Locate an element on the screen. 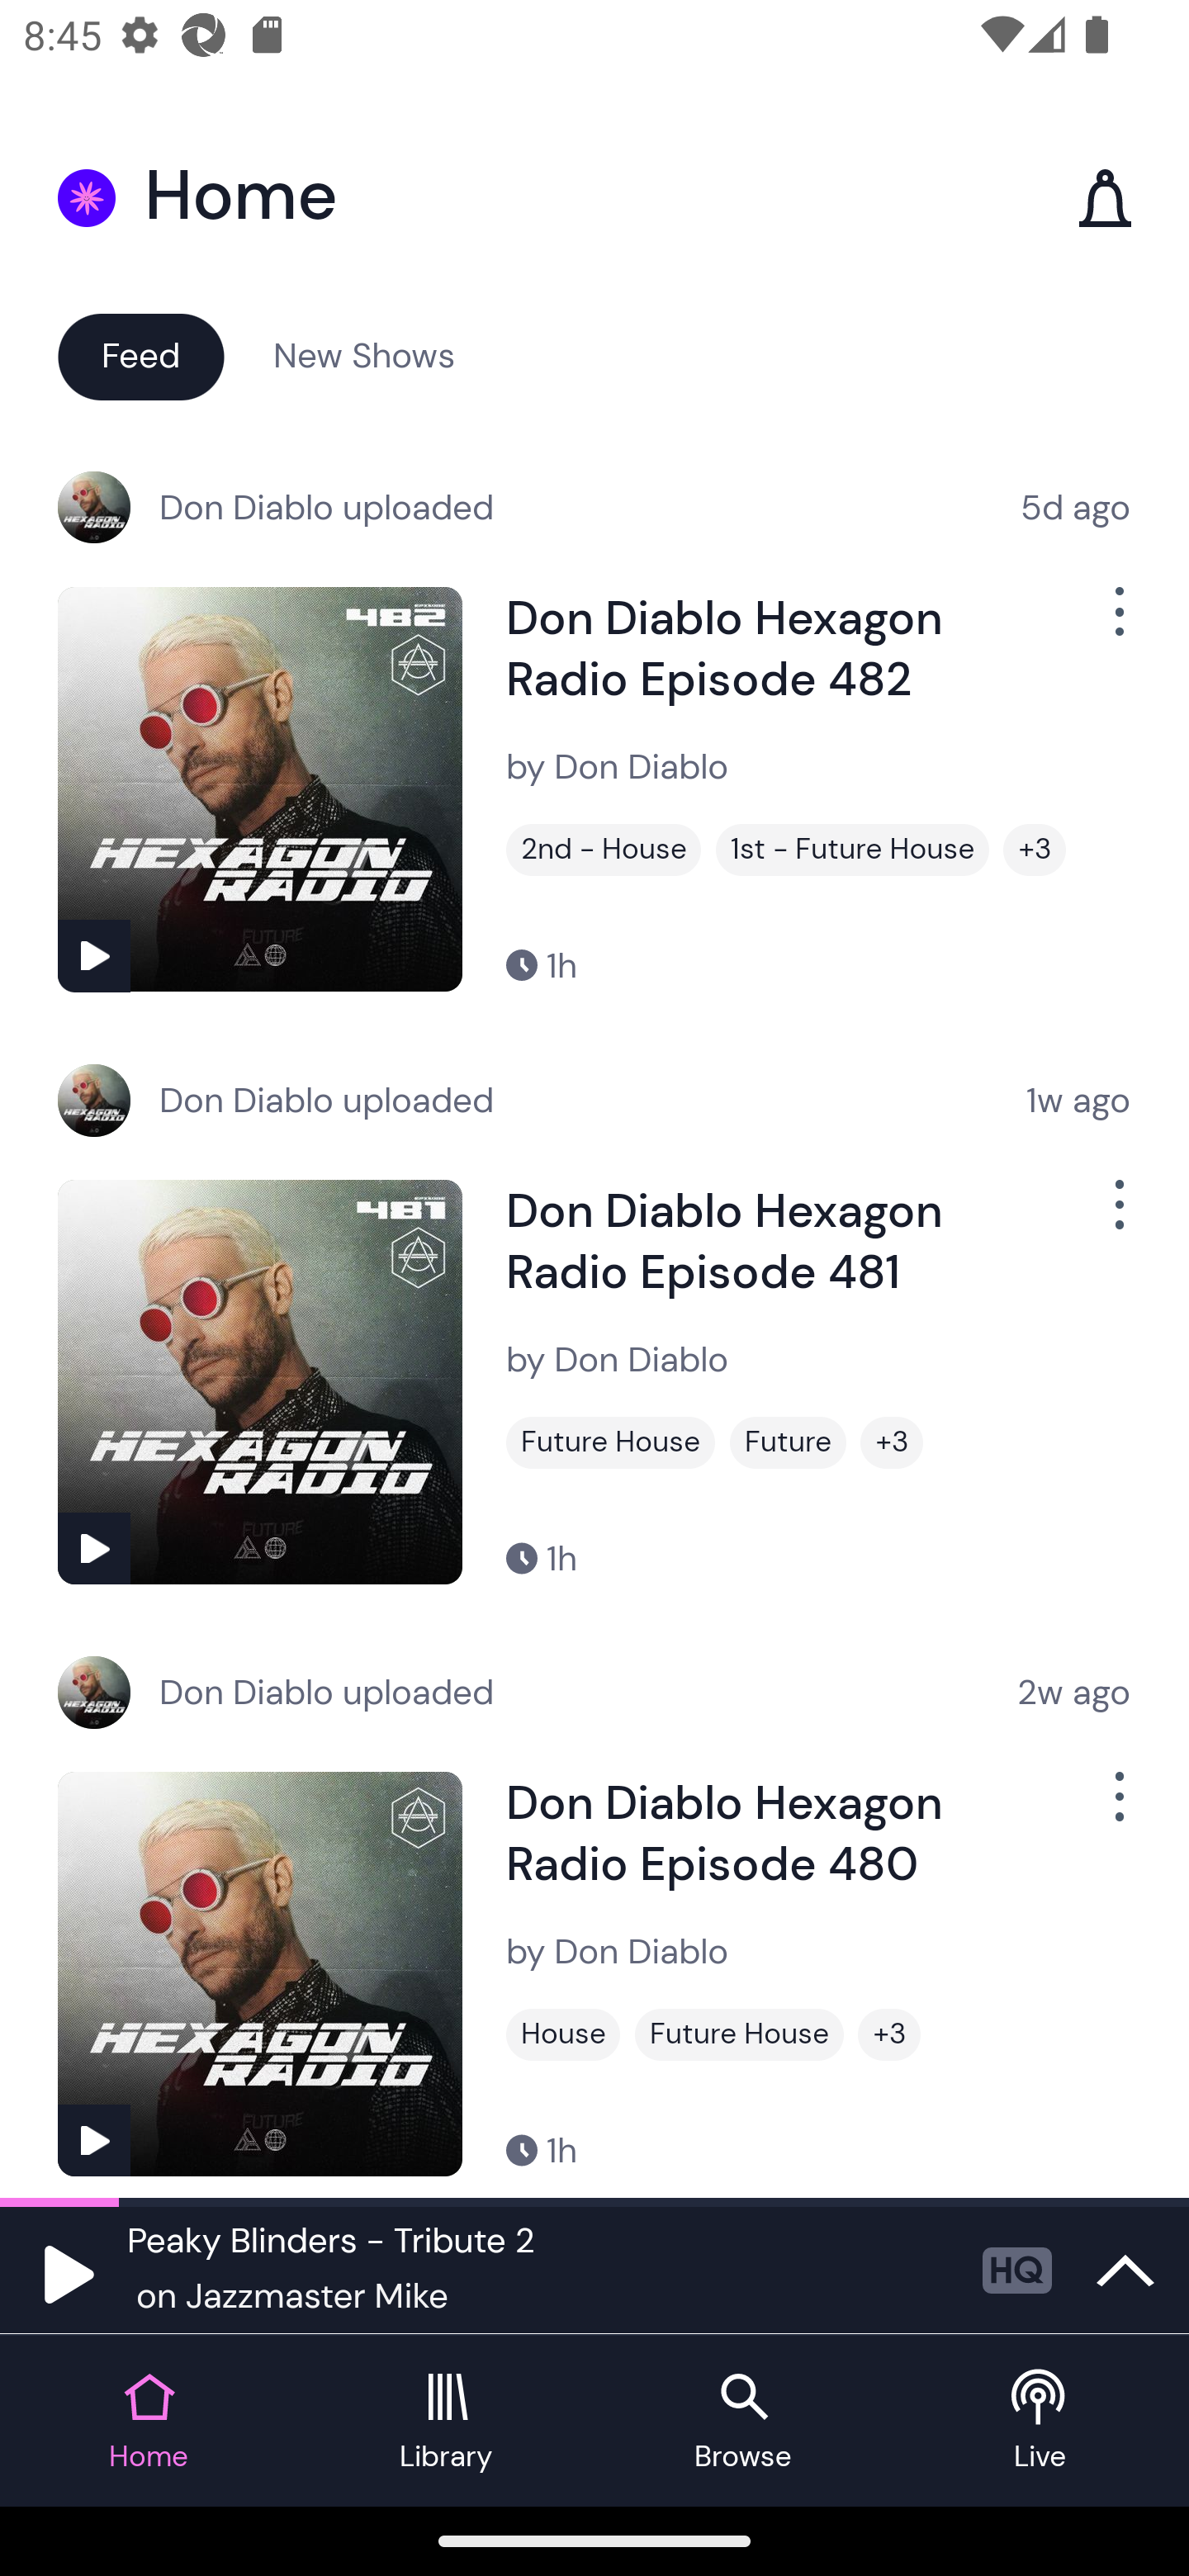  Future House is located at coordinates (739, 2034).